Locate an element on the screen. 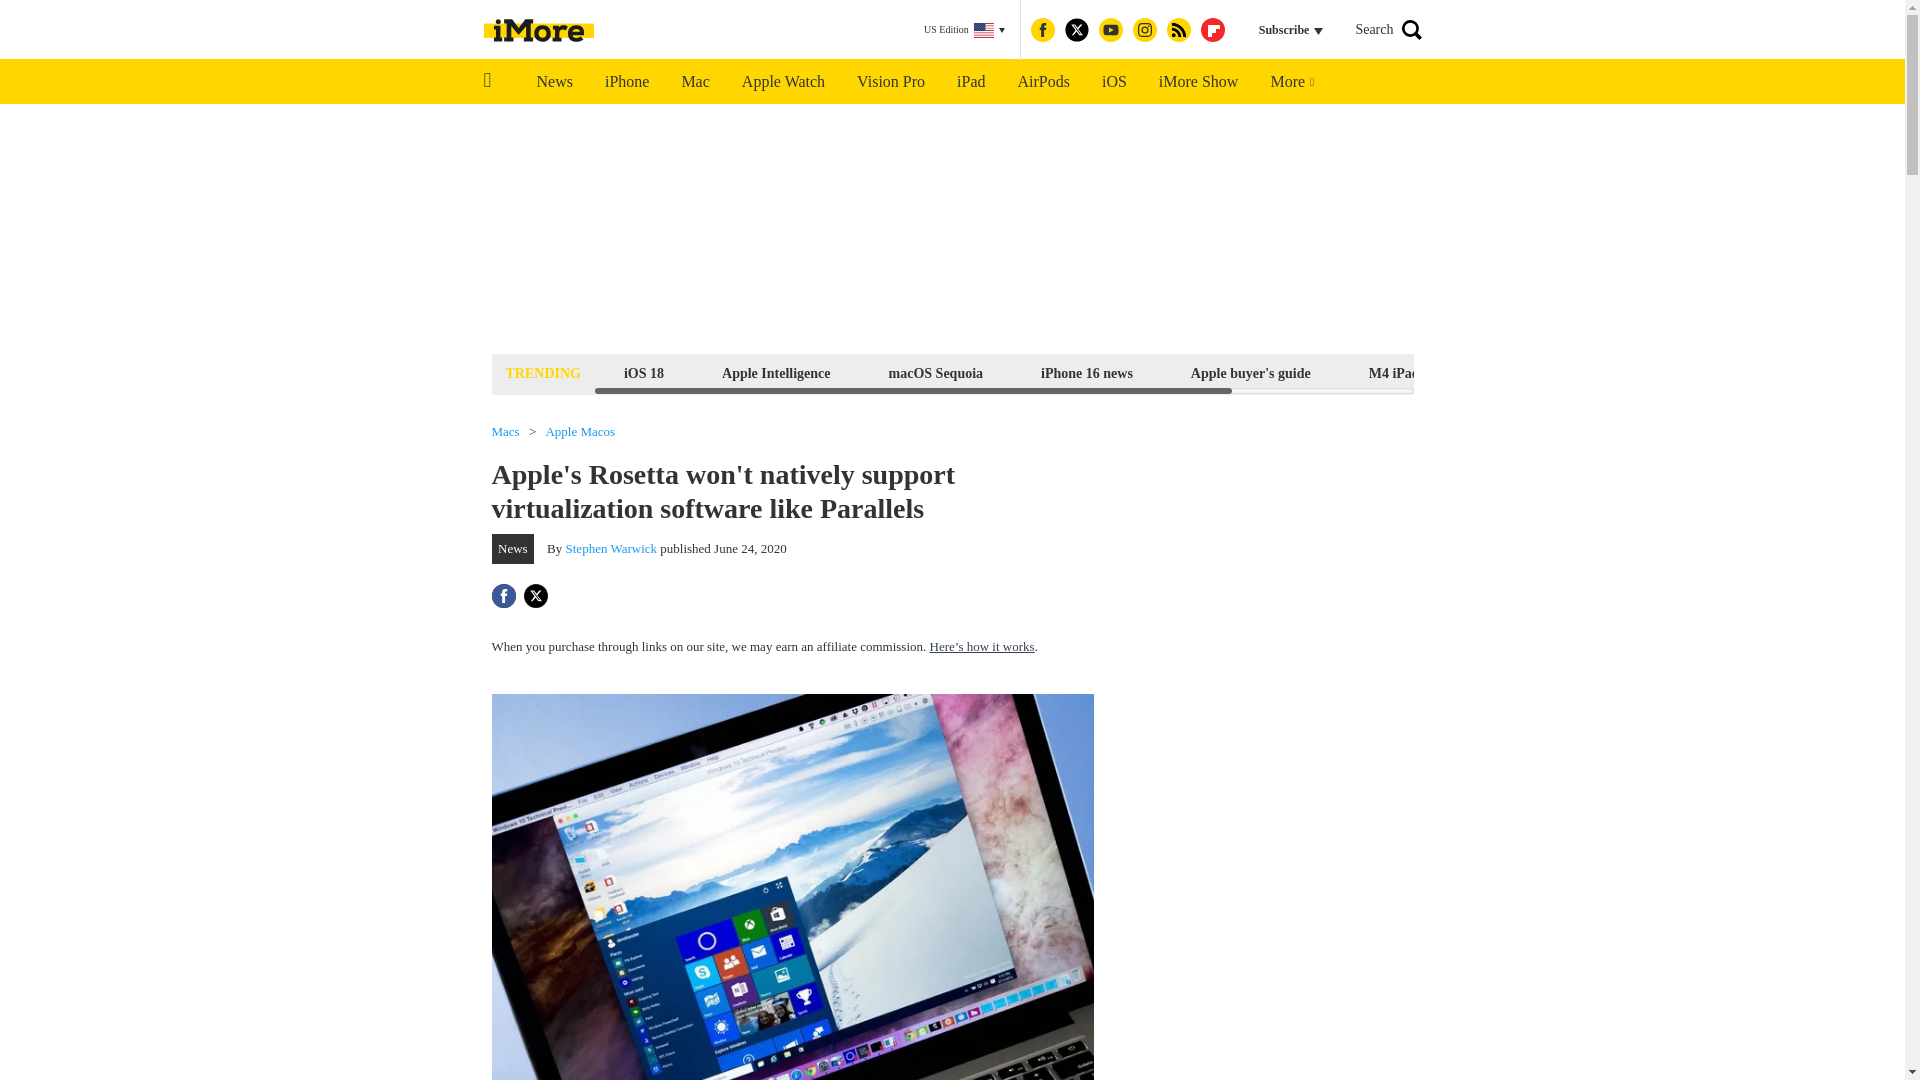 This screenshot has width=1920, height=1080. US Edition is located at coordinates (964, 30).